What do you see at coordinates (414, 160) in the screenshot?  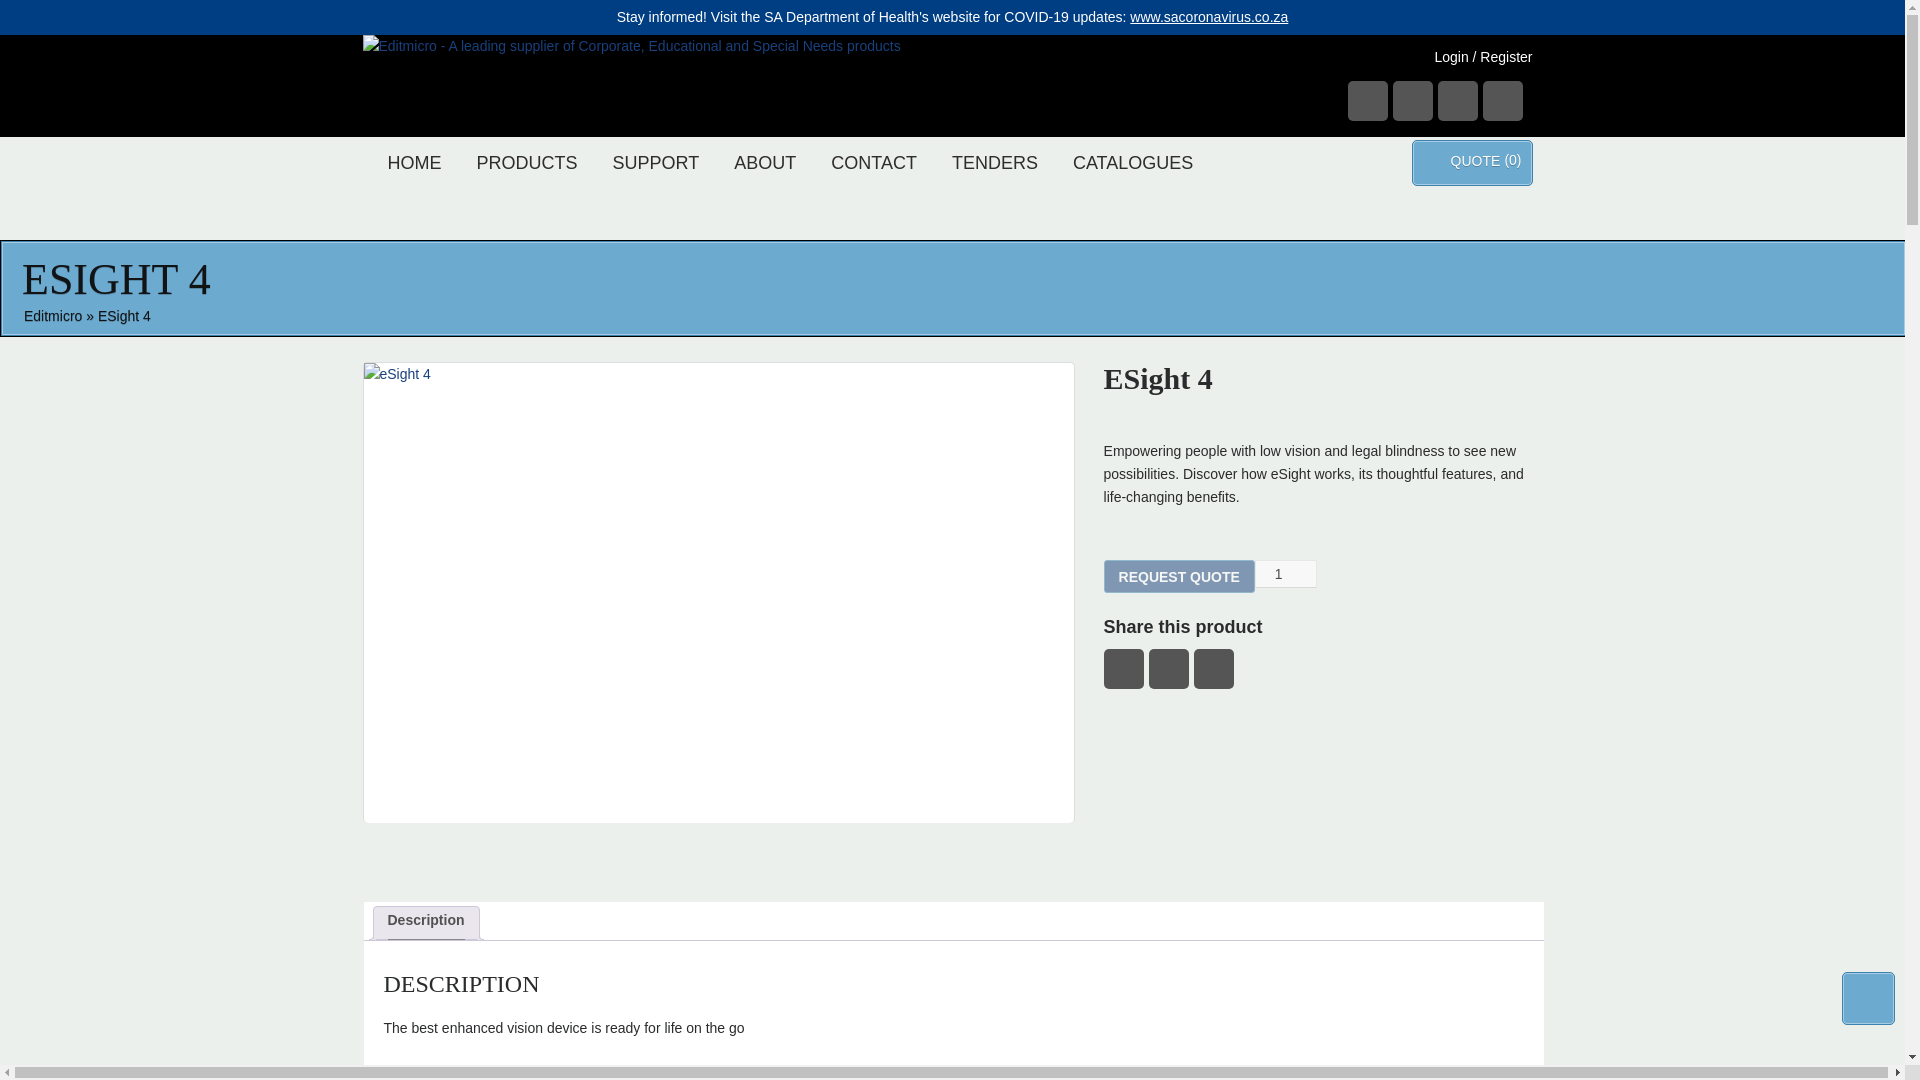 I see `HOME` at bounding box center [414, 160].